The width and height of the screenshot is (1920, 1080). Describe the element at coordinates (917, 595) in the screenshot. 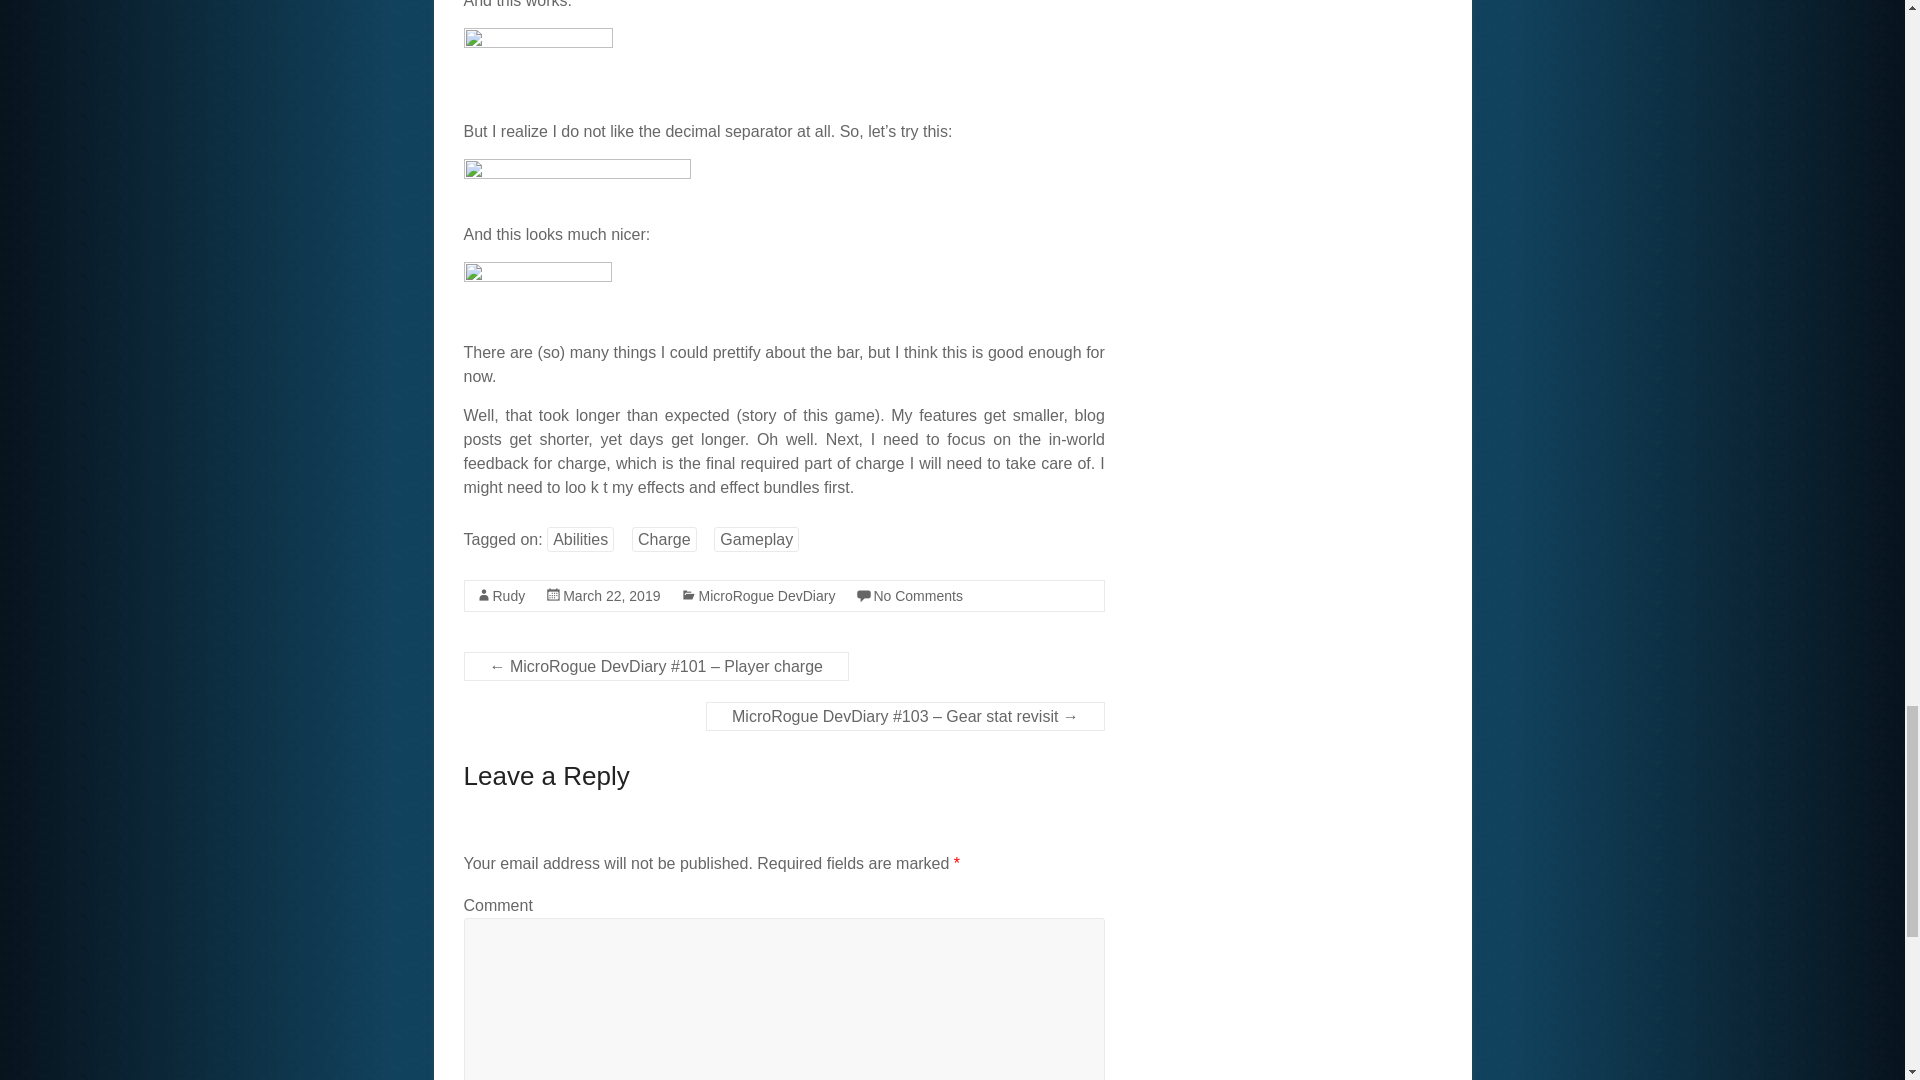

I see `No Comments` at that location.